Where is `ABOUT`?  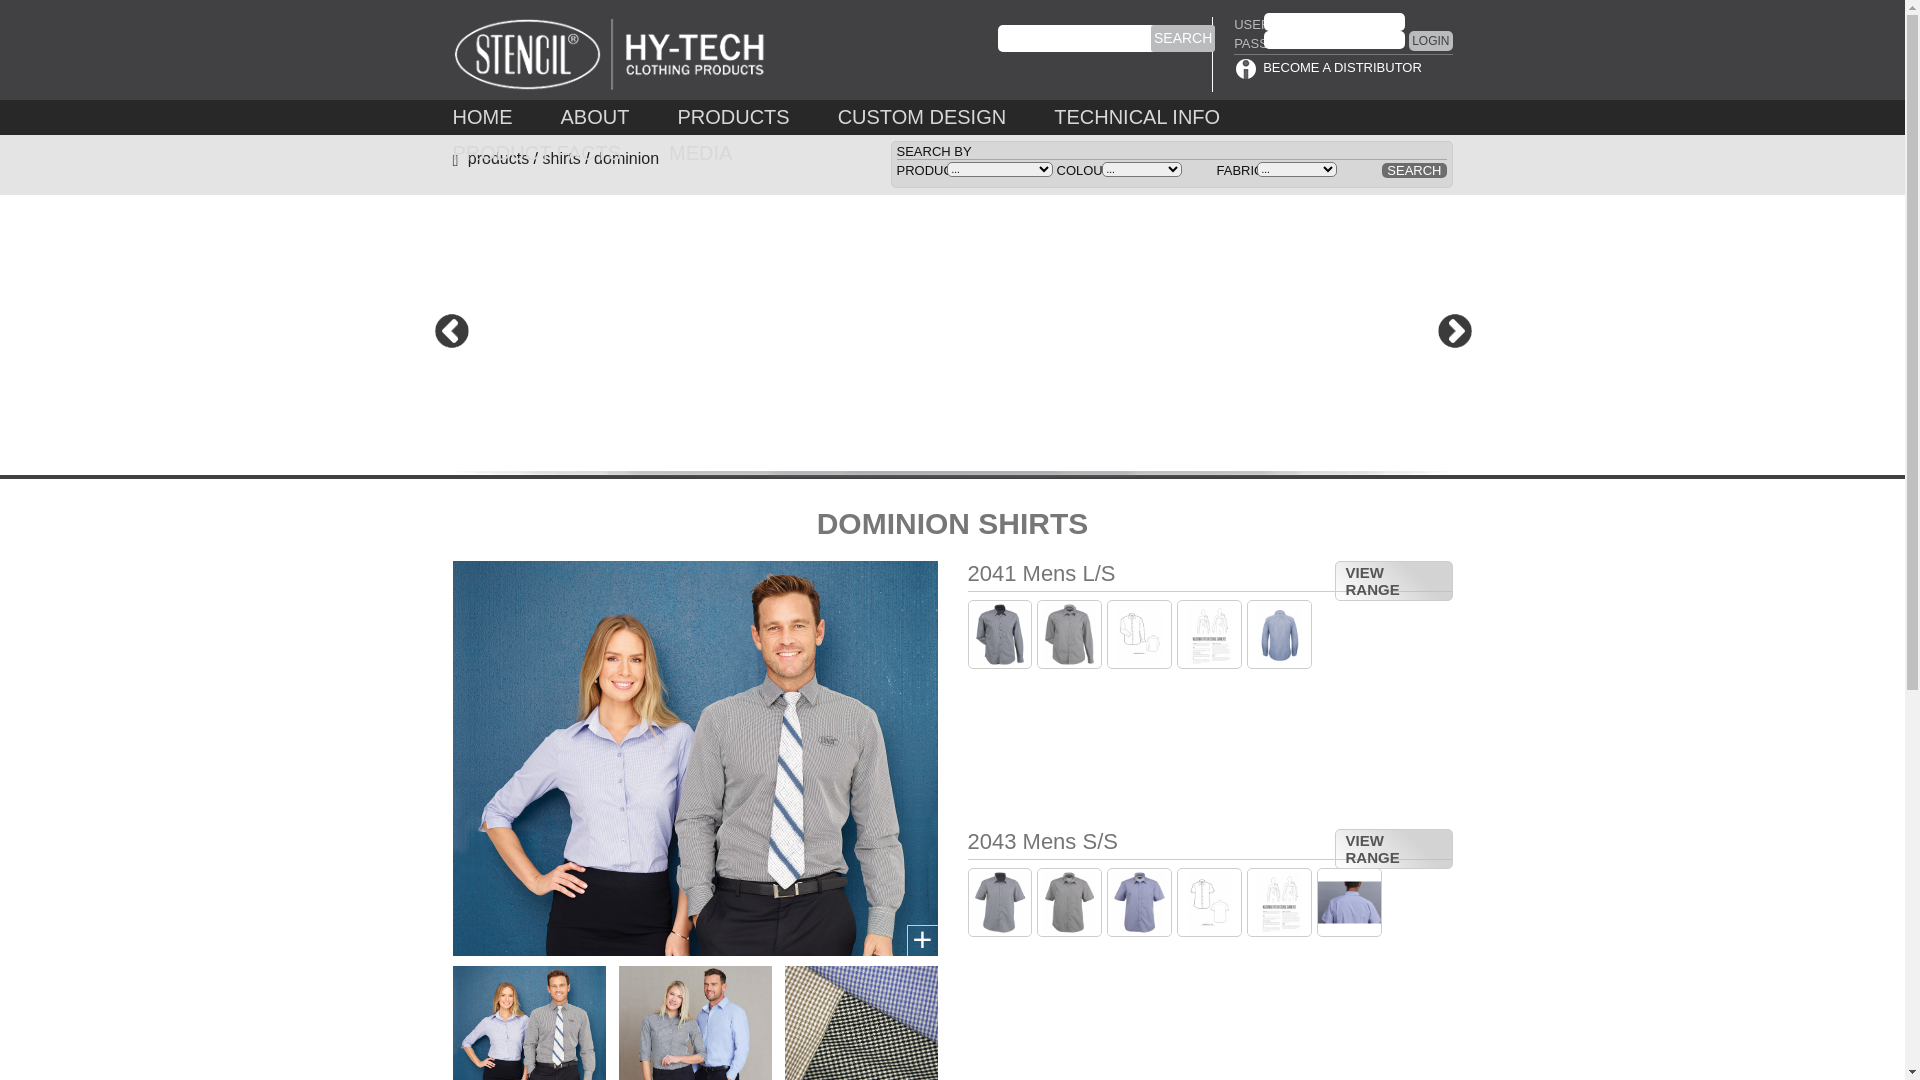
ABOUT is located at coordinates (594, 117).